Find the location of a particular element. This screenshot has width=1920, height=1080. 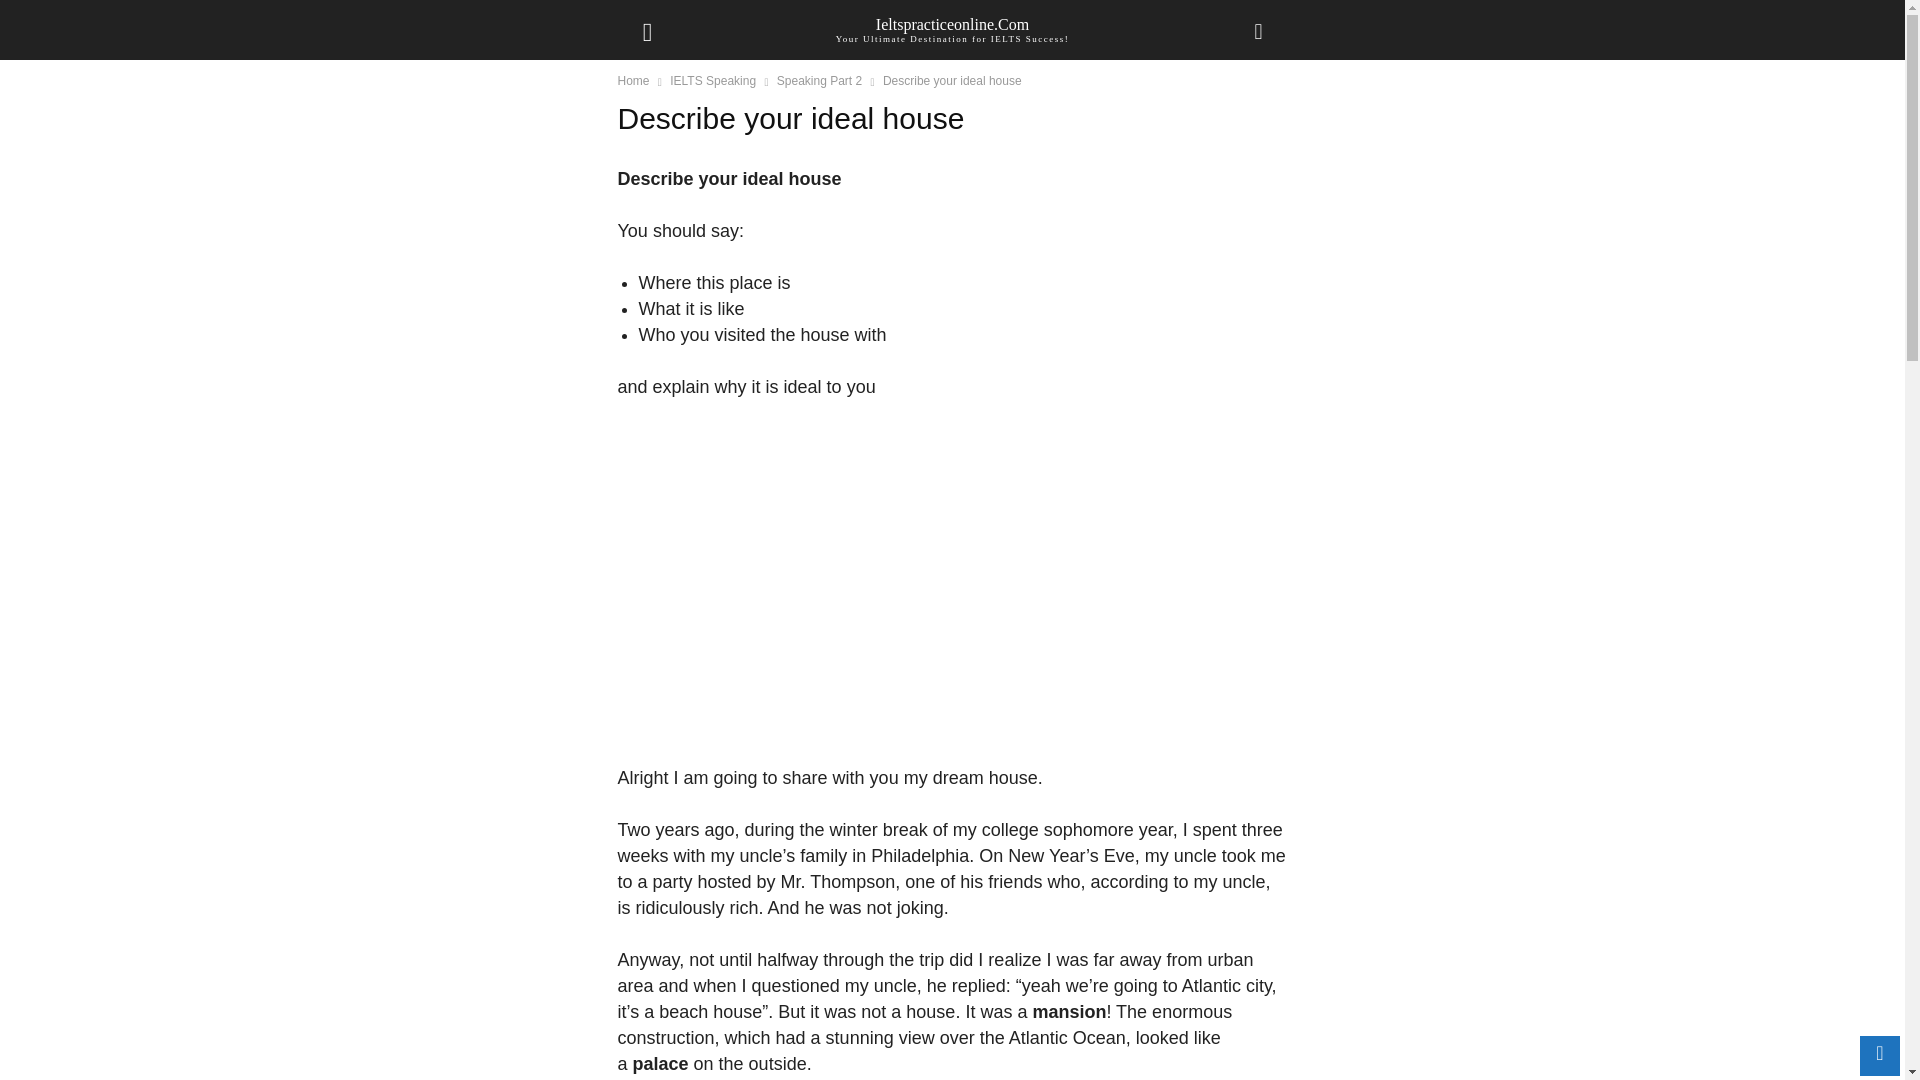

3rd party ad content is located at coordinates (953, 589).